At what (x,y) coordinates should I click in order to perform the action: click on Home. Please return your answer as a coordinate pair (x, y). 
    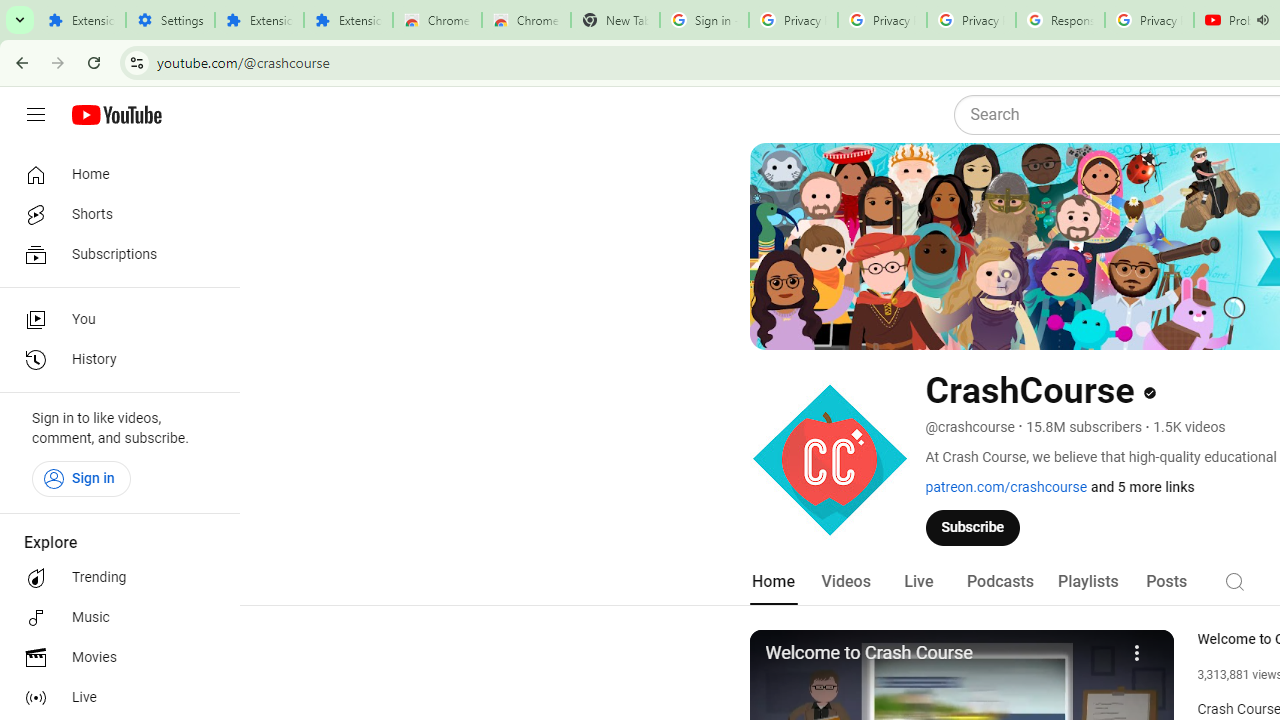
    Looking at the image, I should click on (772, 582).